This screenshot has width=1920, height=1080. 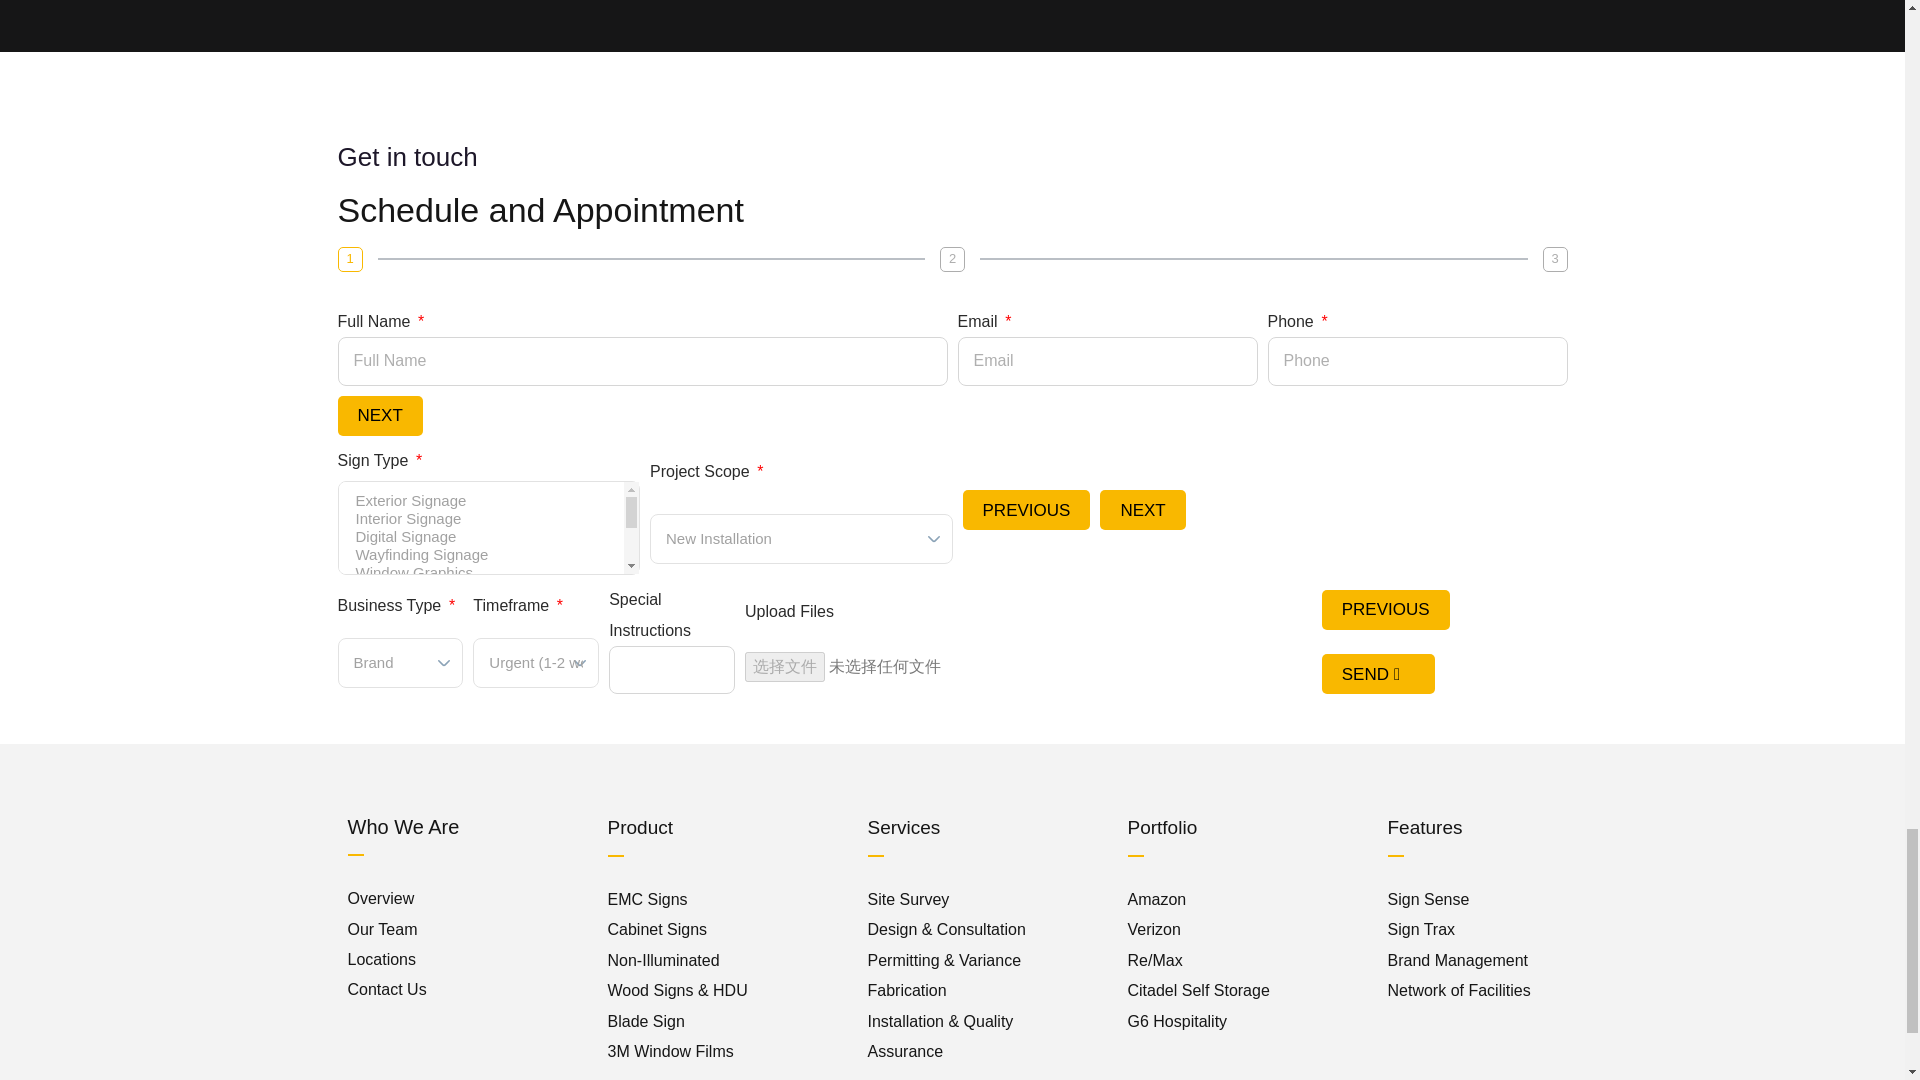 What do you see at coordinates (380, 416) in the screenshot?
I see `NEXT` at bounding box center [380, 416].